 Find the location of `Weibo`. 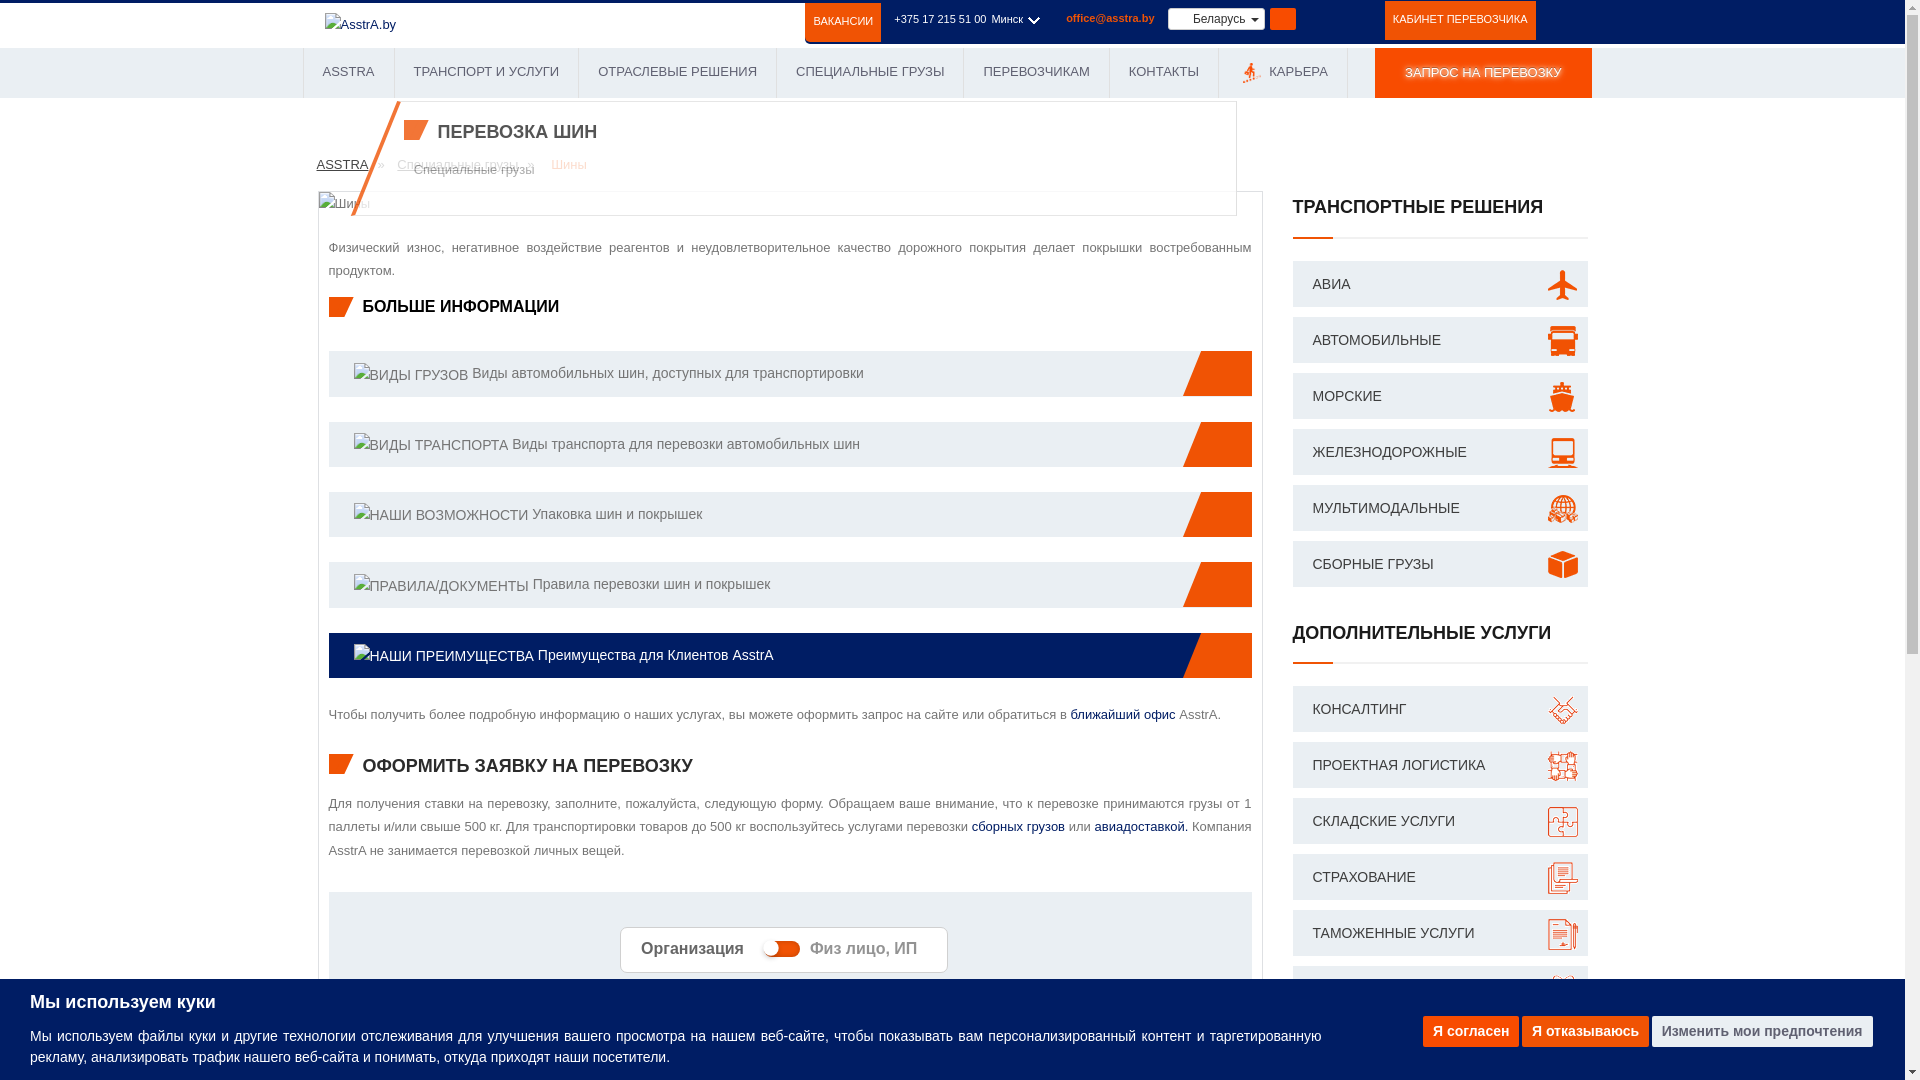

Weibo is located at coordinates (1338, 18).